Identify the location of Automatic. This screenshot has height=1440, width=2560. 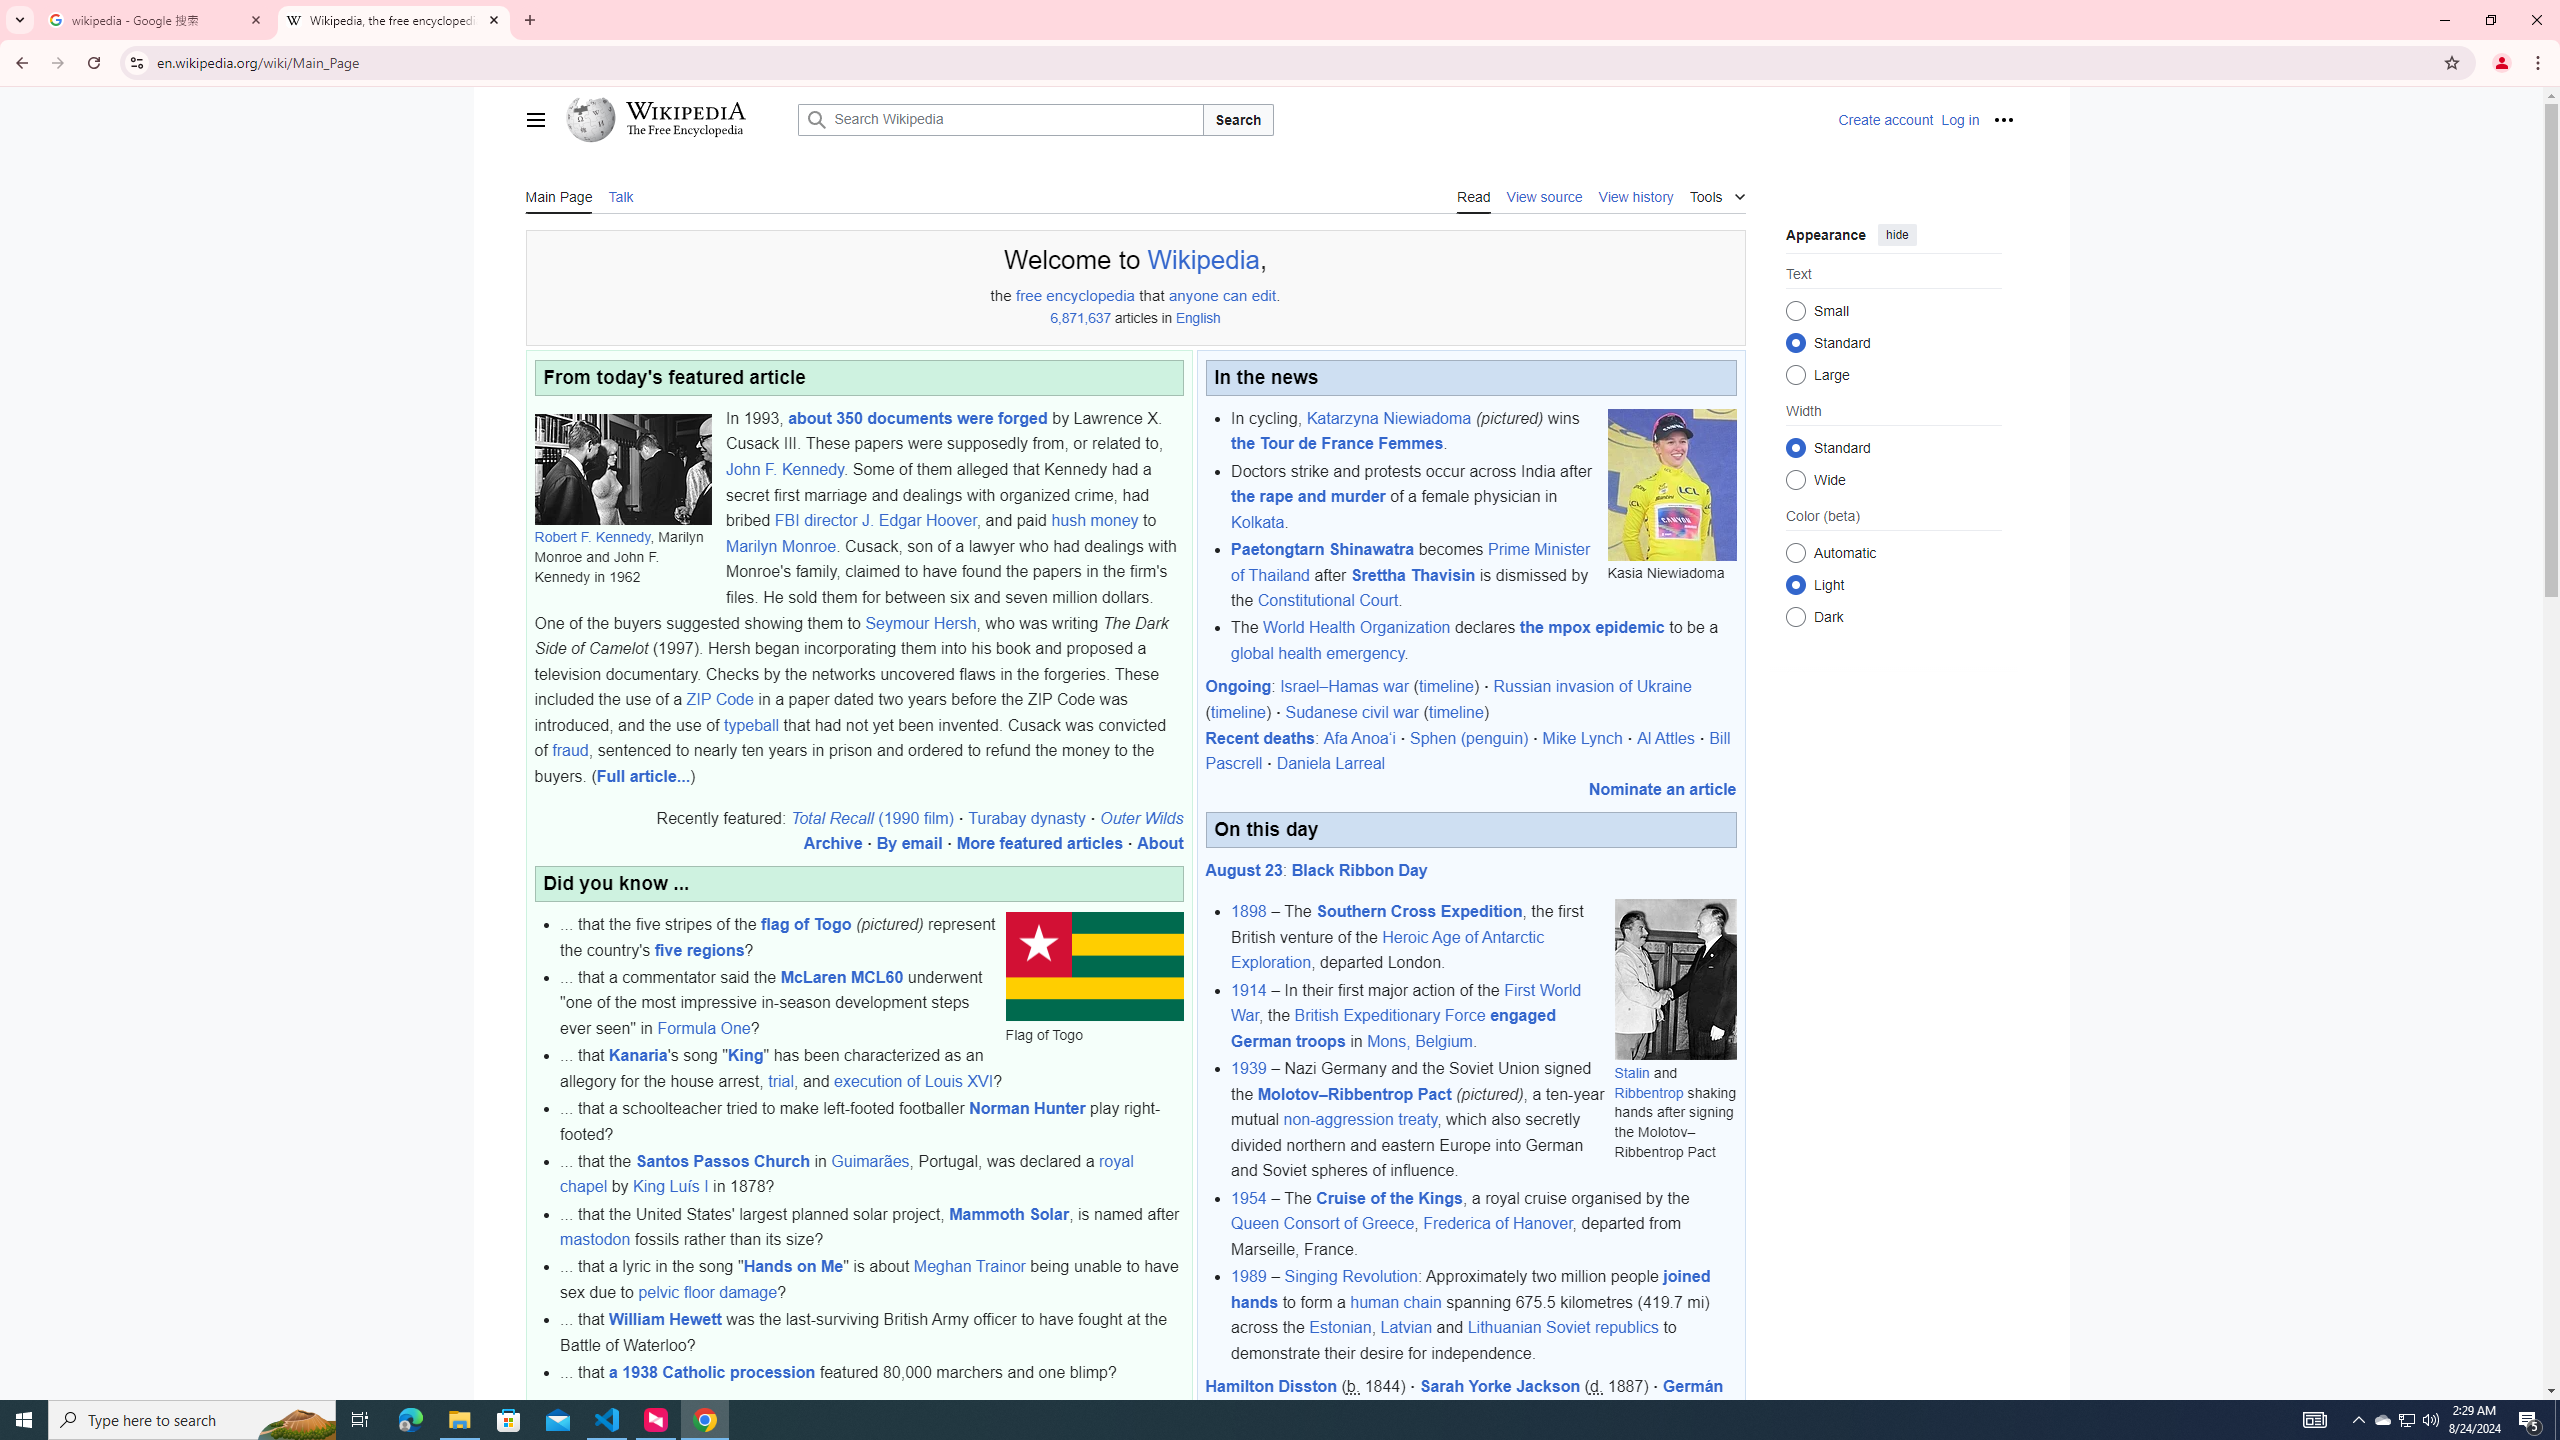
(1794, 552).